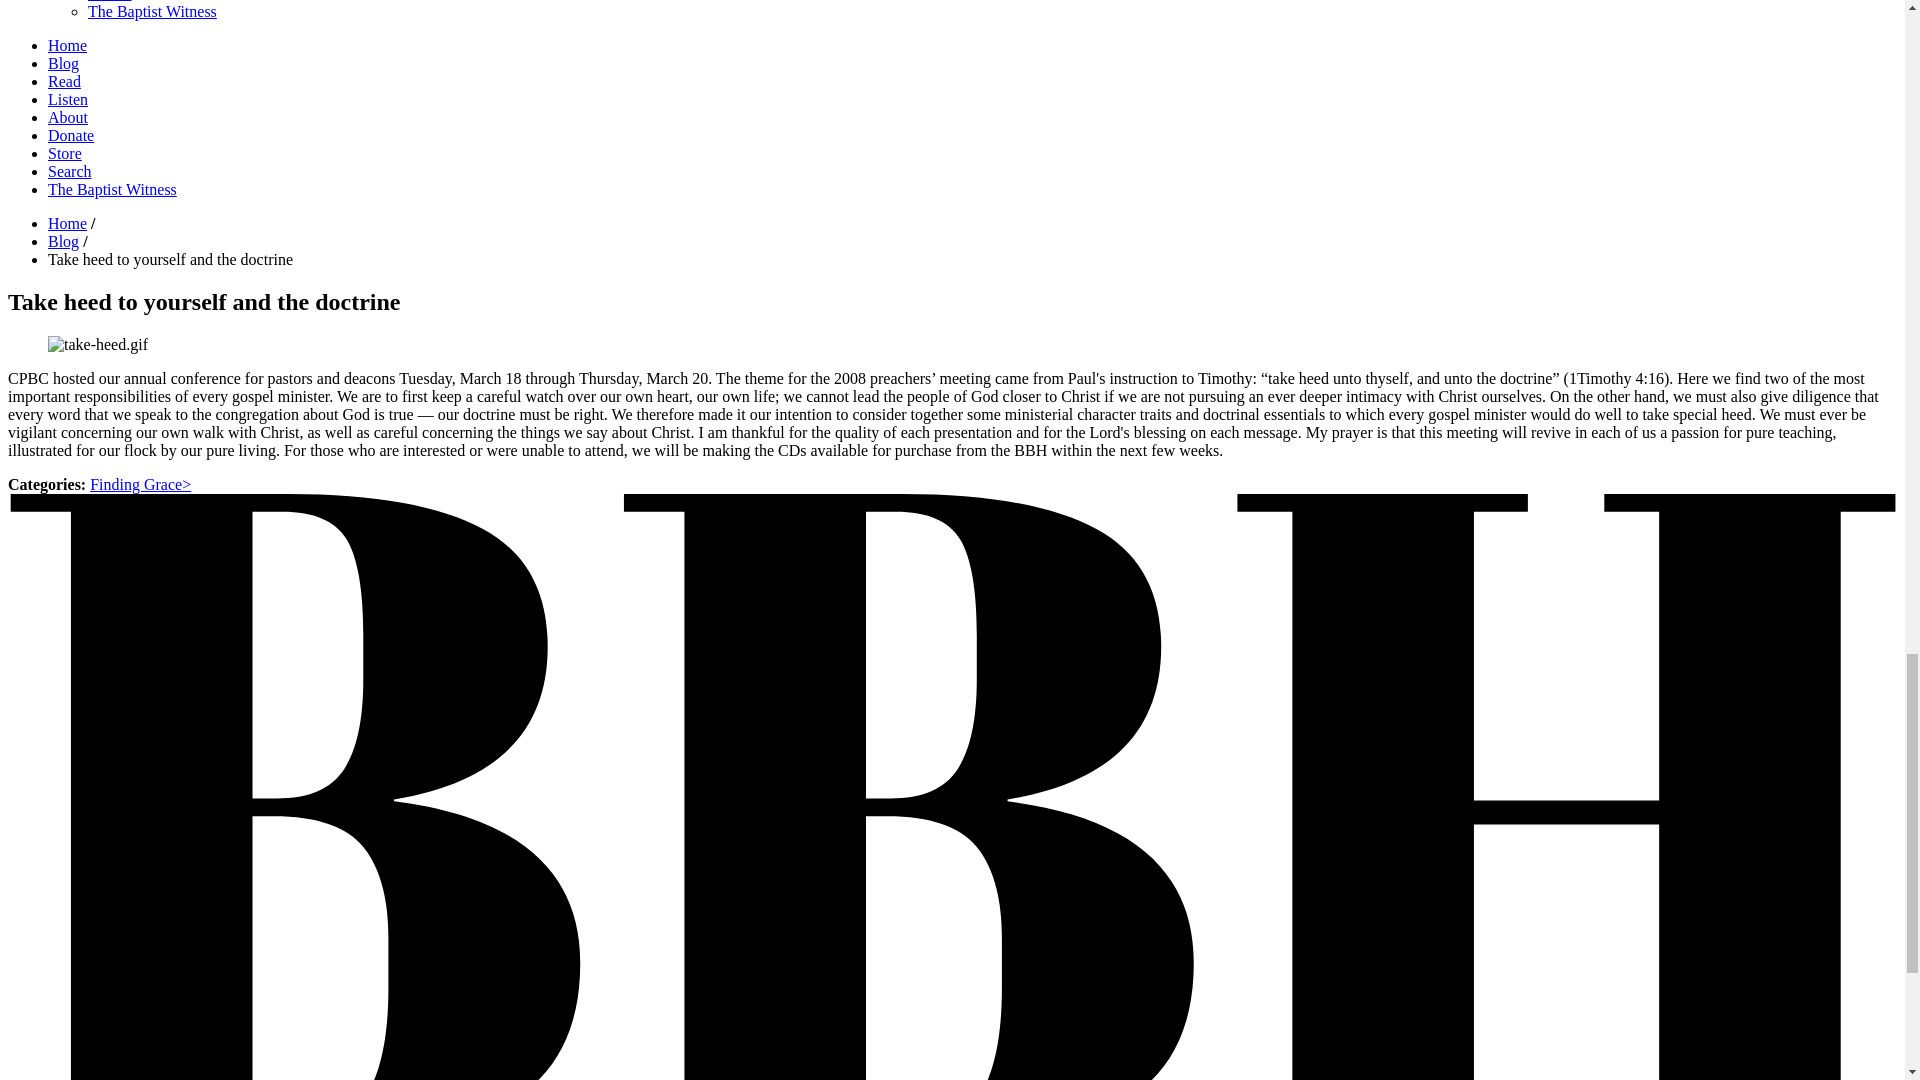 This screenshot has height=1080, width=1920. Describe the element at coordinates (71, 135) in the screenshot. I see `Donate` at that location.